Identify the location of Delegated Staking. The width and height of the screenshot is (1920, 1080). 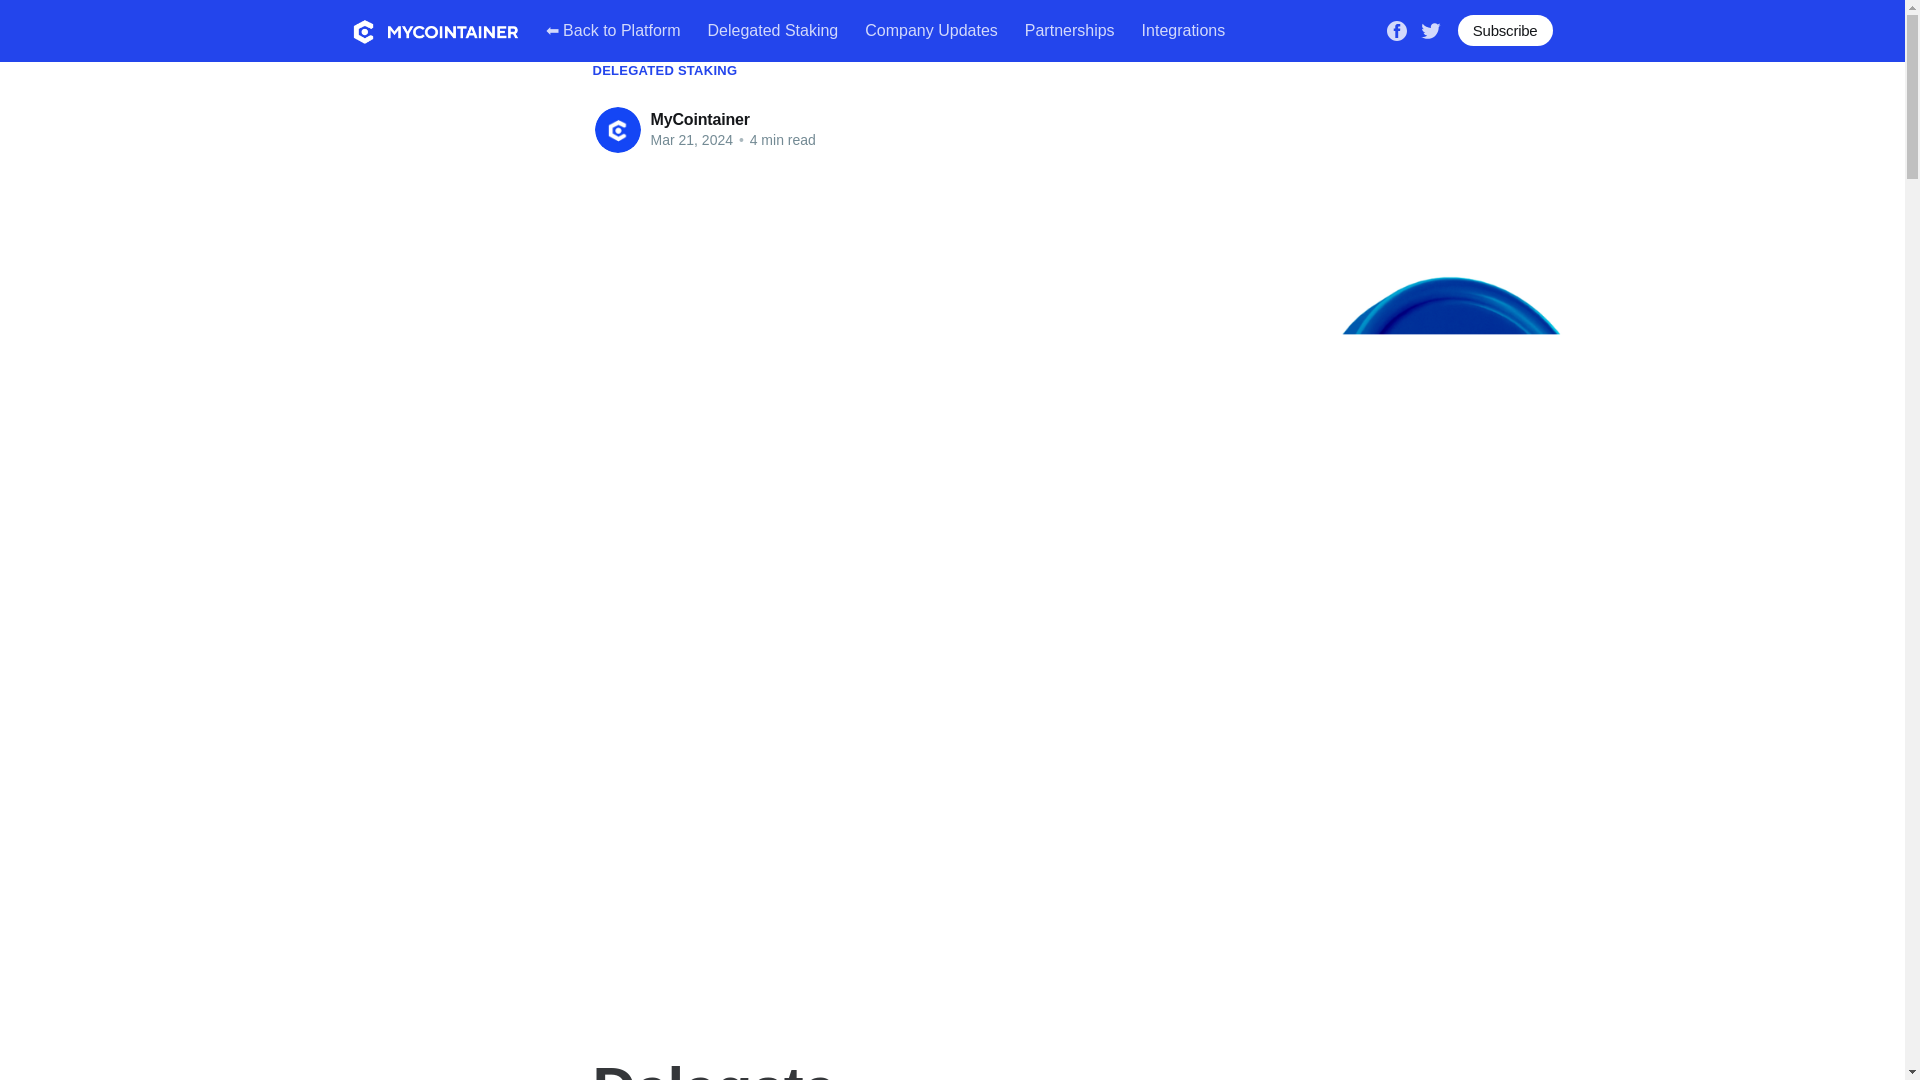
(774, 30).